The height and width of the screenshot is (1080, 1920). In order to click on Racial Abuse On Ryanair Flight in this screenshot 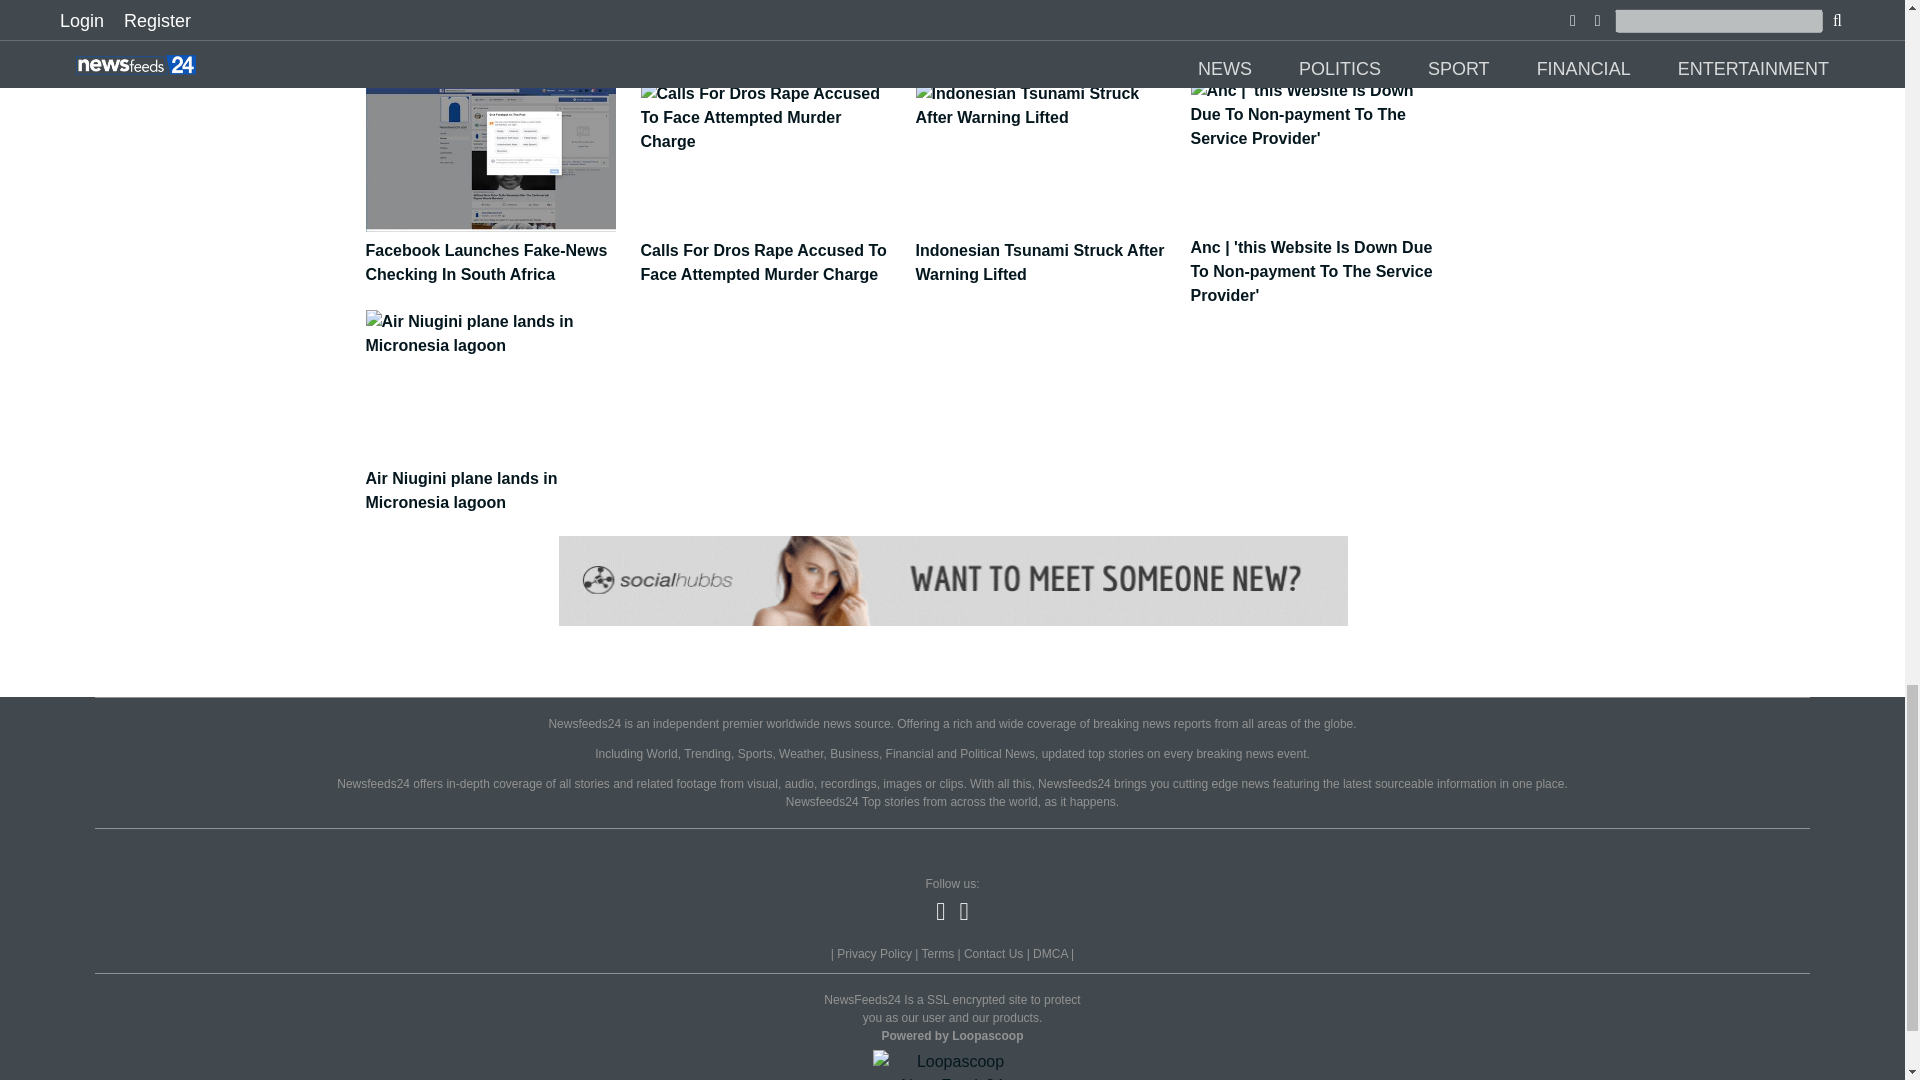, I will do `click(498, 16)`.